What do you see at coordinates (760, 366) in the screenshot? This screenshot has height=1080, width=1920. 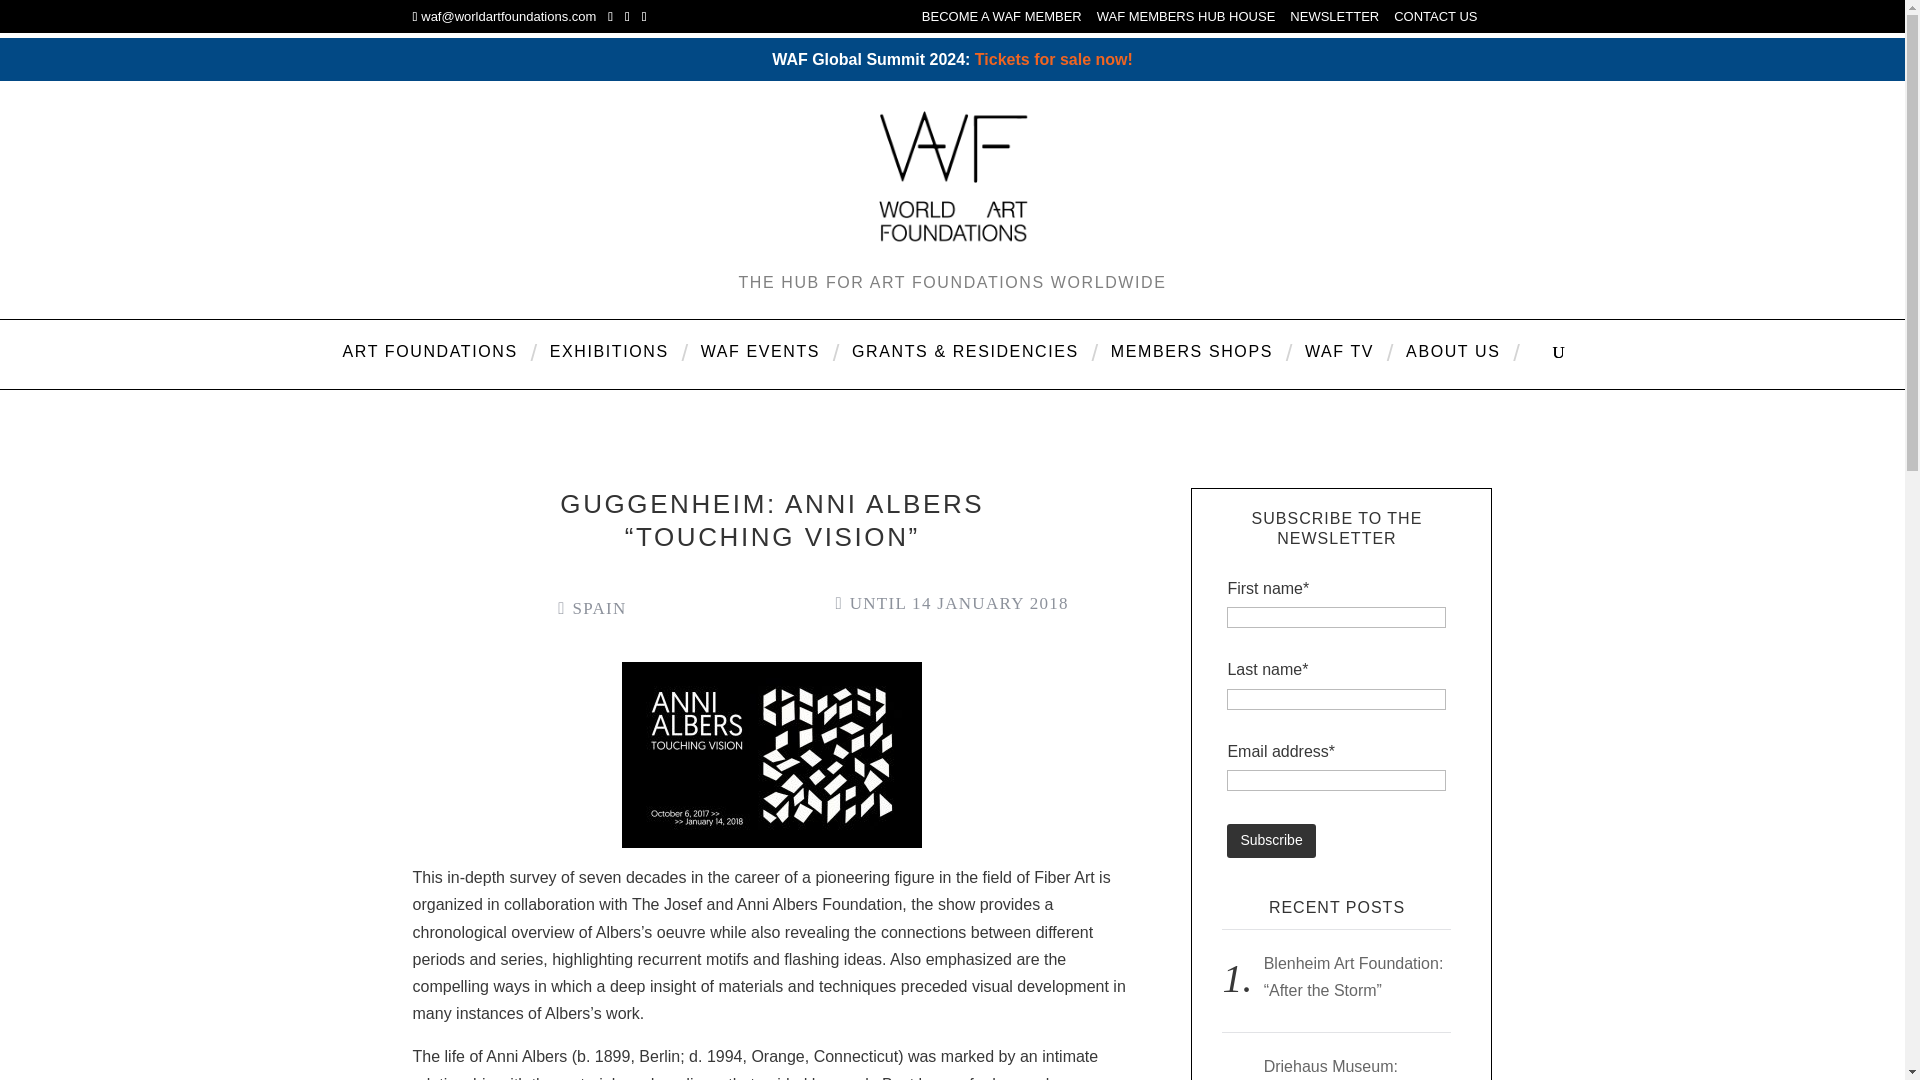 I see `WAF EVENTS` at bounding box center [760, 366].